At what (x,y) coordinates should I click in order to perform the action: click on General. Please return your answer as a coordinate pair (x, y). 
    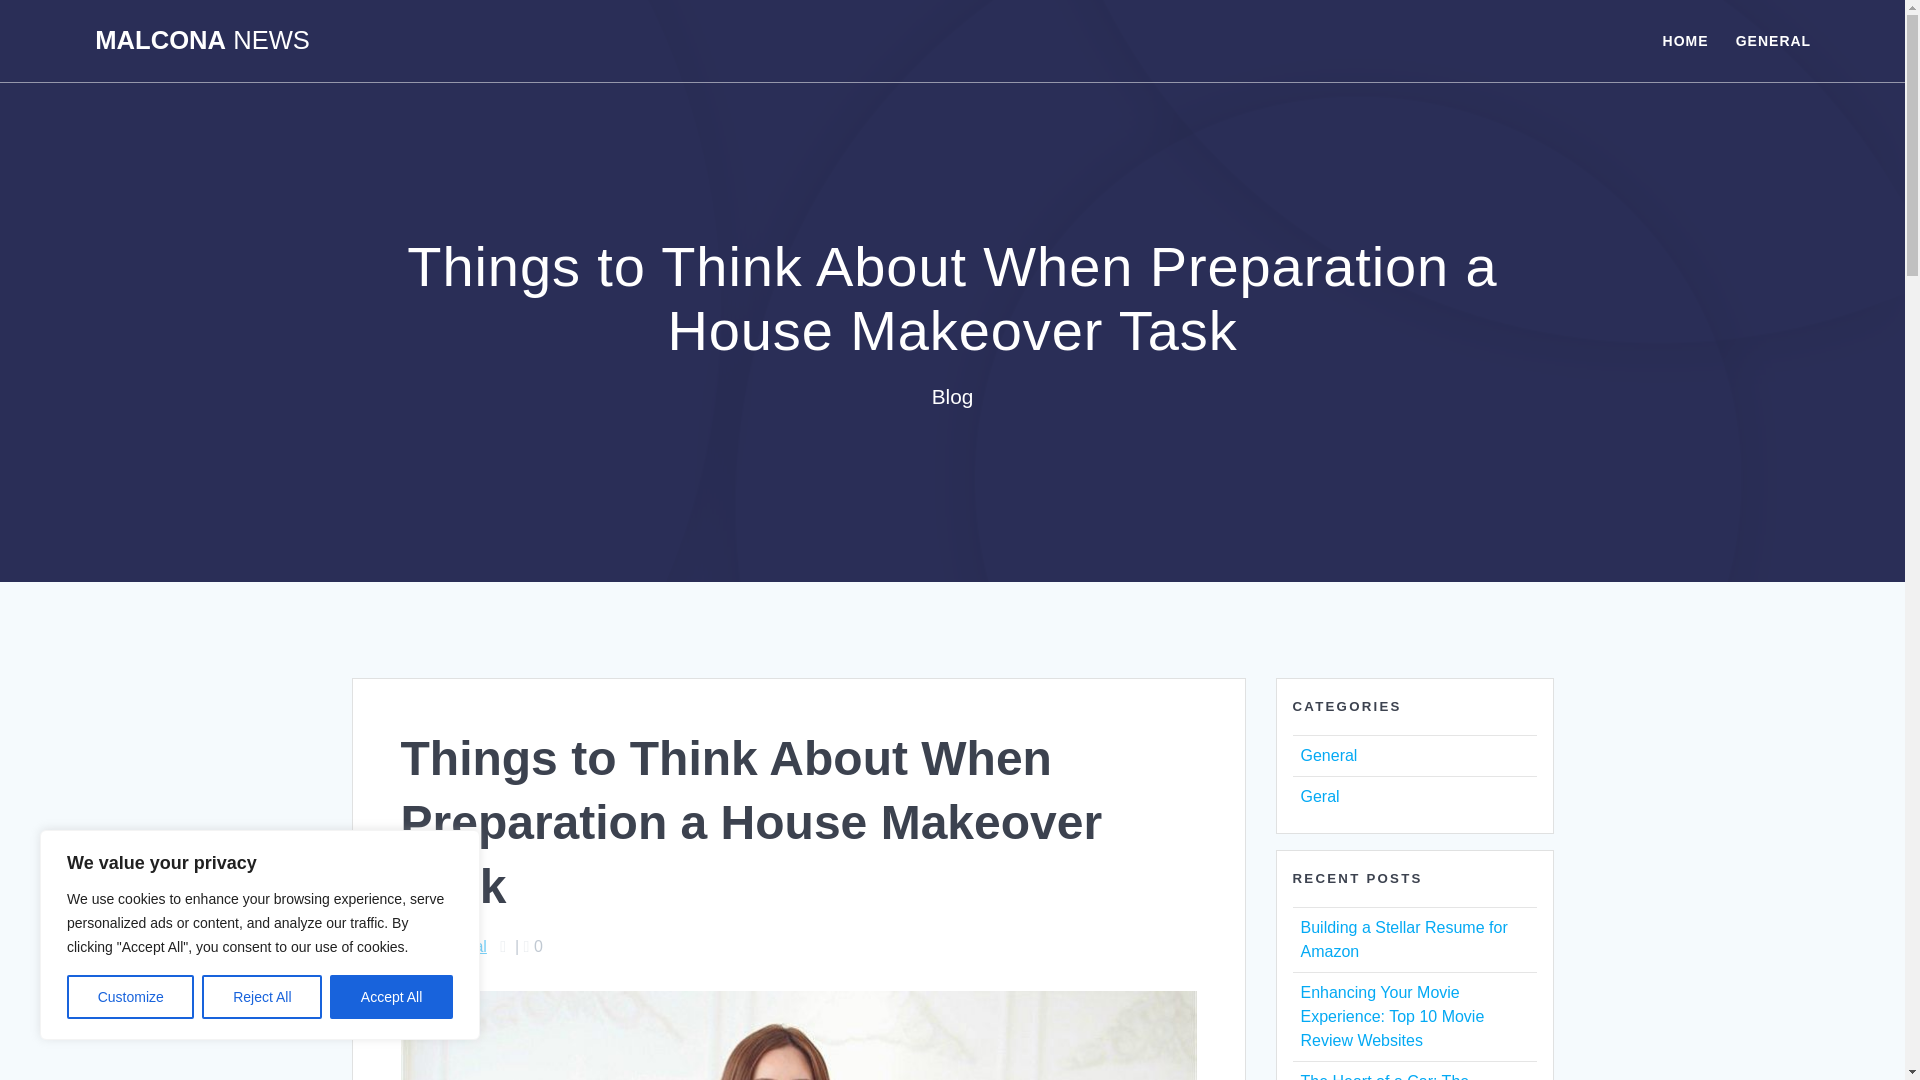
    Looking at the image, I should click on (1328, 755).